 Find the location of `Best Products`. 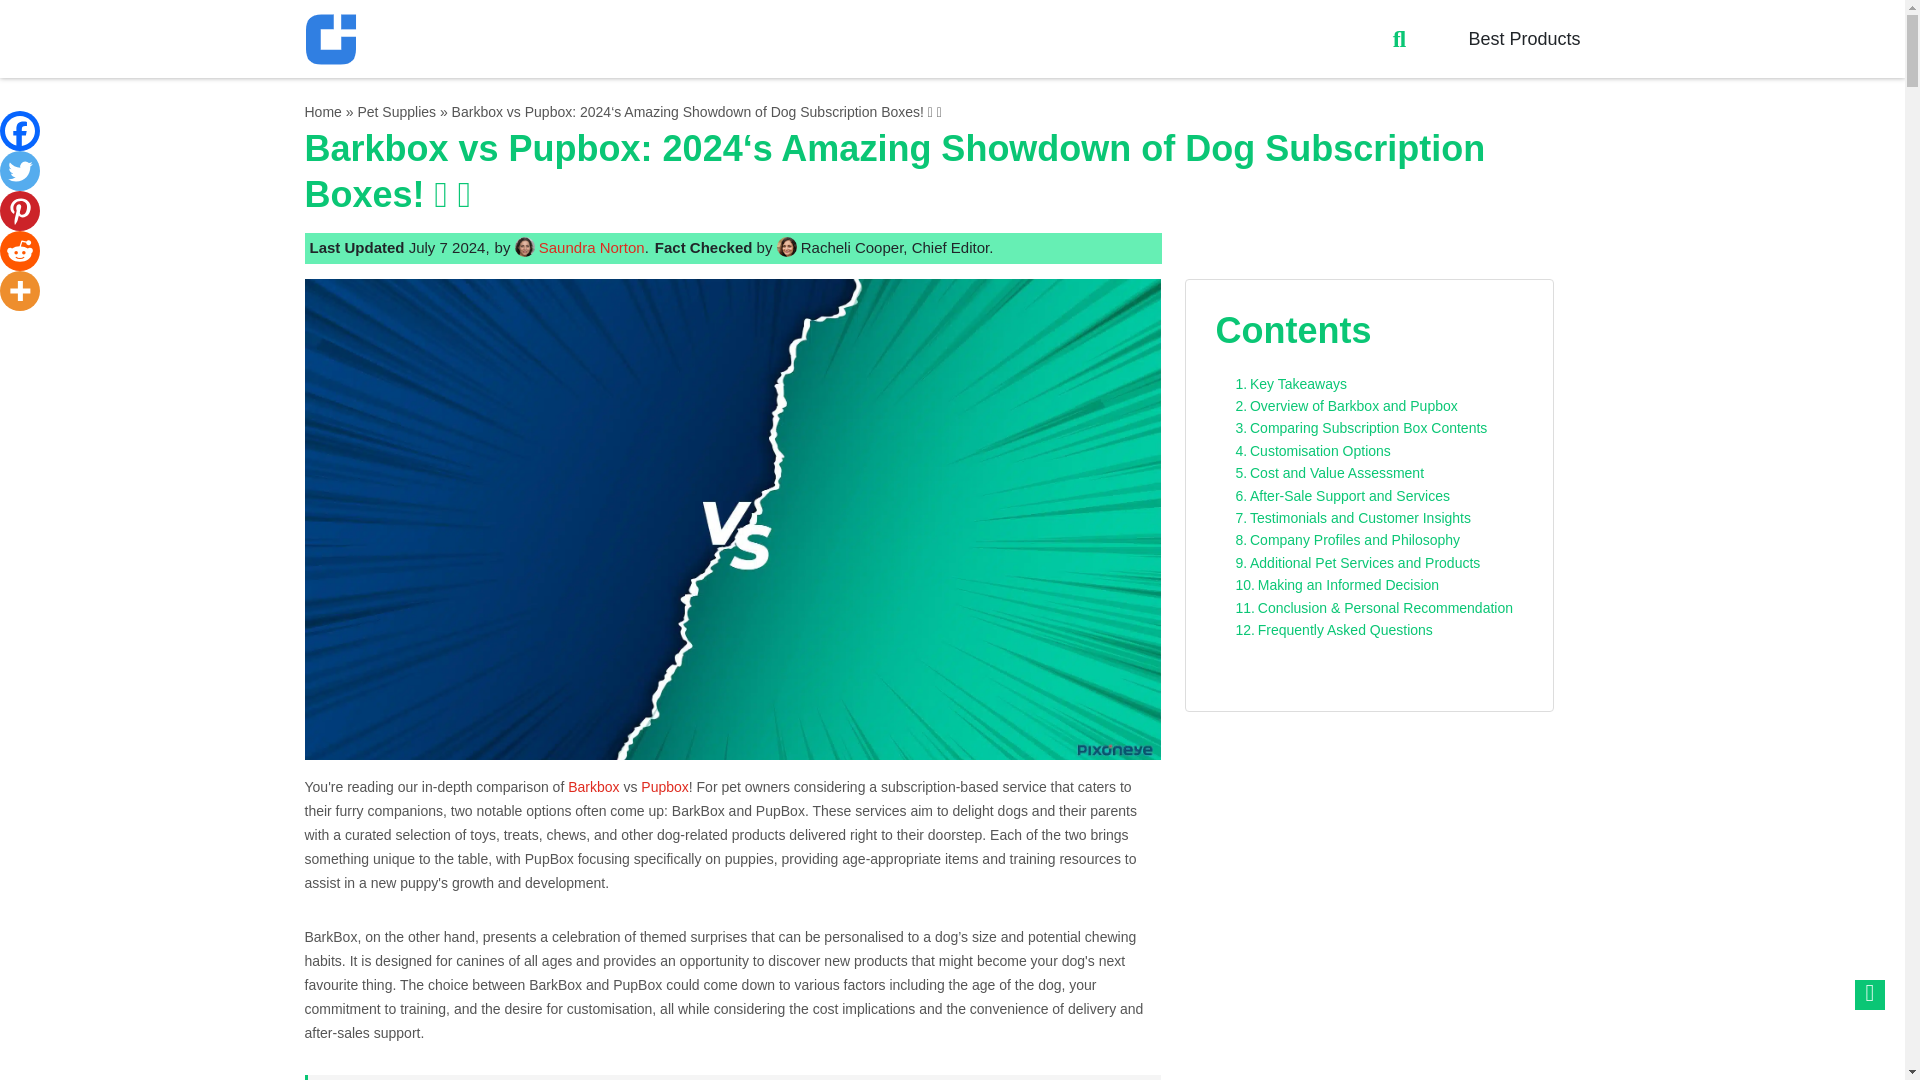

Best Products is located at coordinates (1534, 38).